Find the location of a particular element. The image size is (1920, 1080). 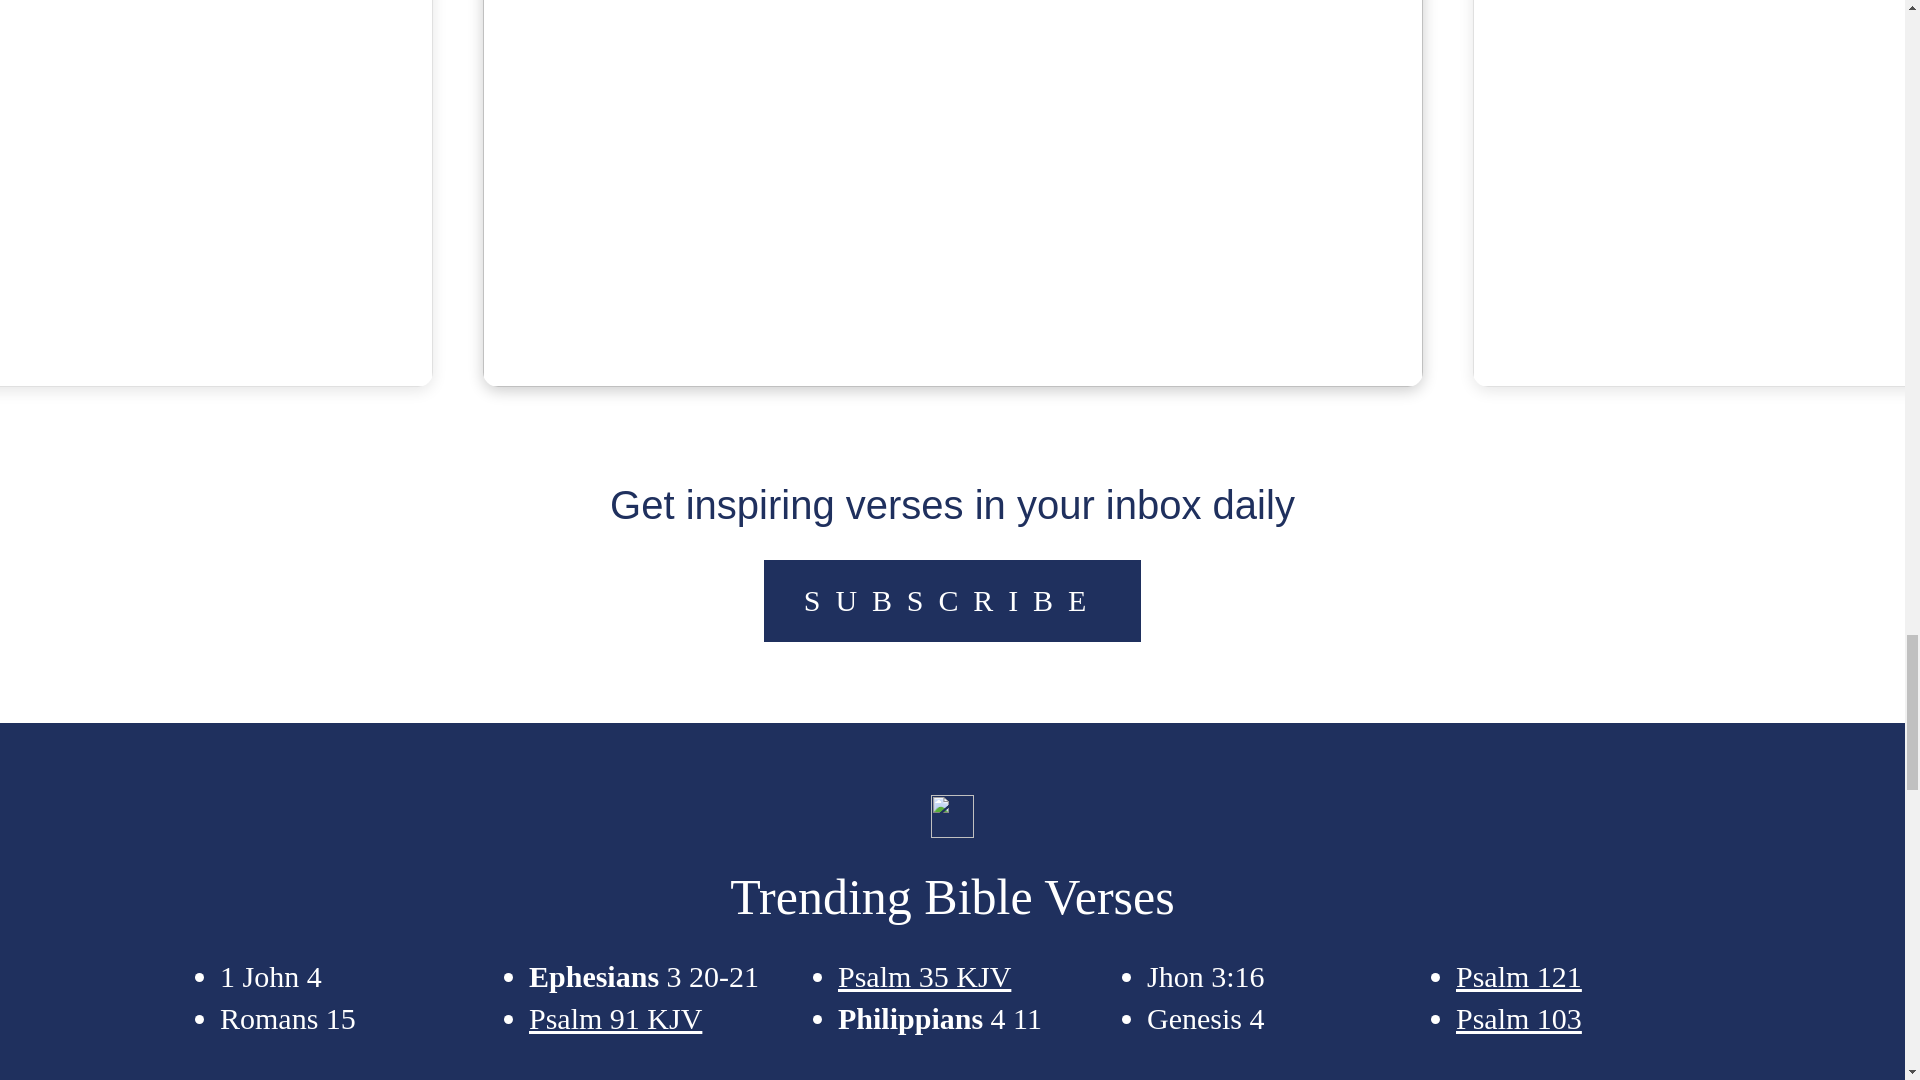

SUBSCRIBE is located at coordinates (952, 600).